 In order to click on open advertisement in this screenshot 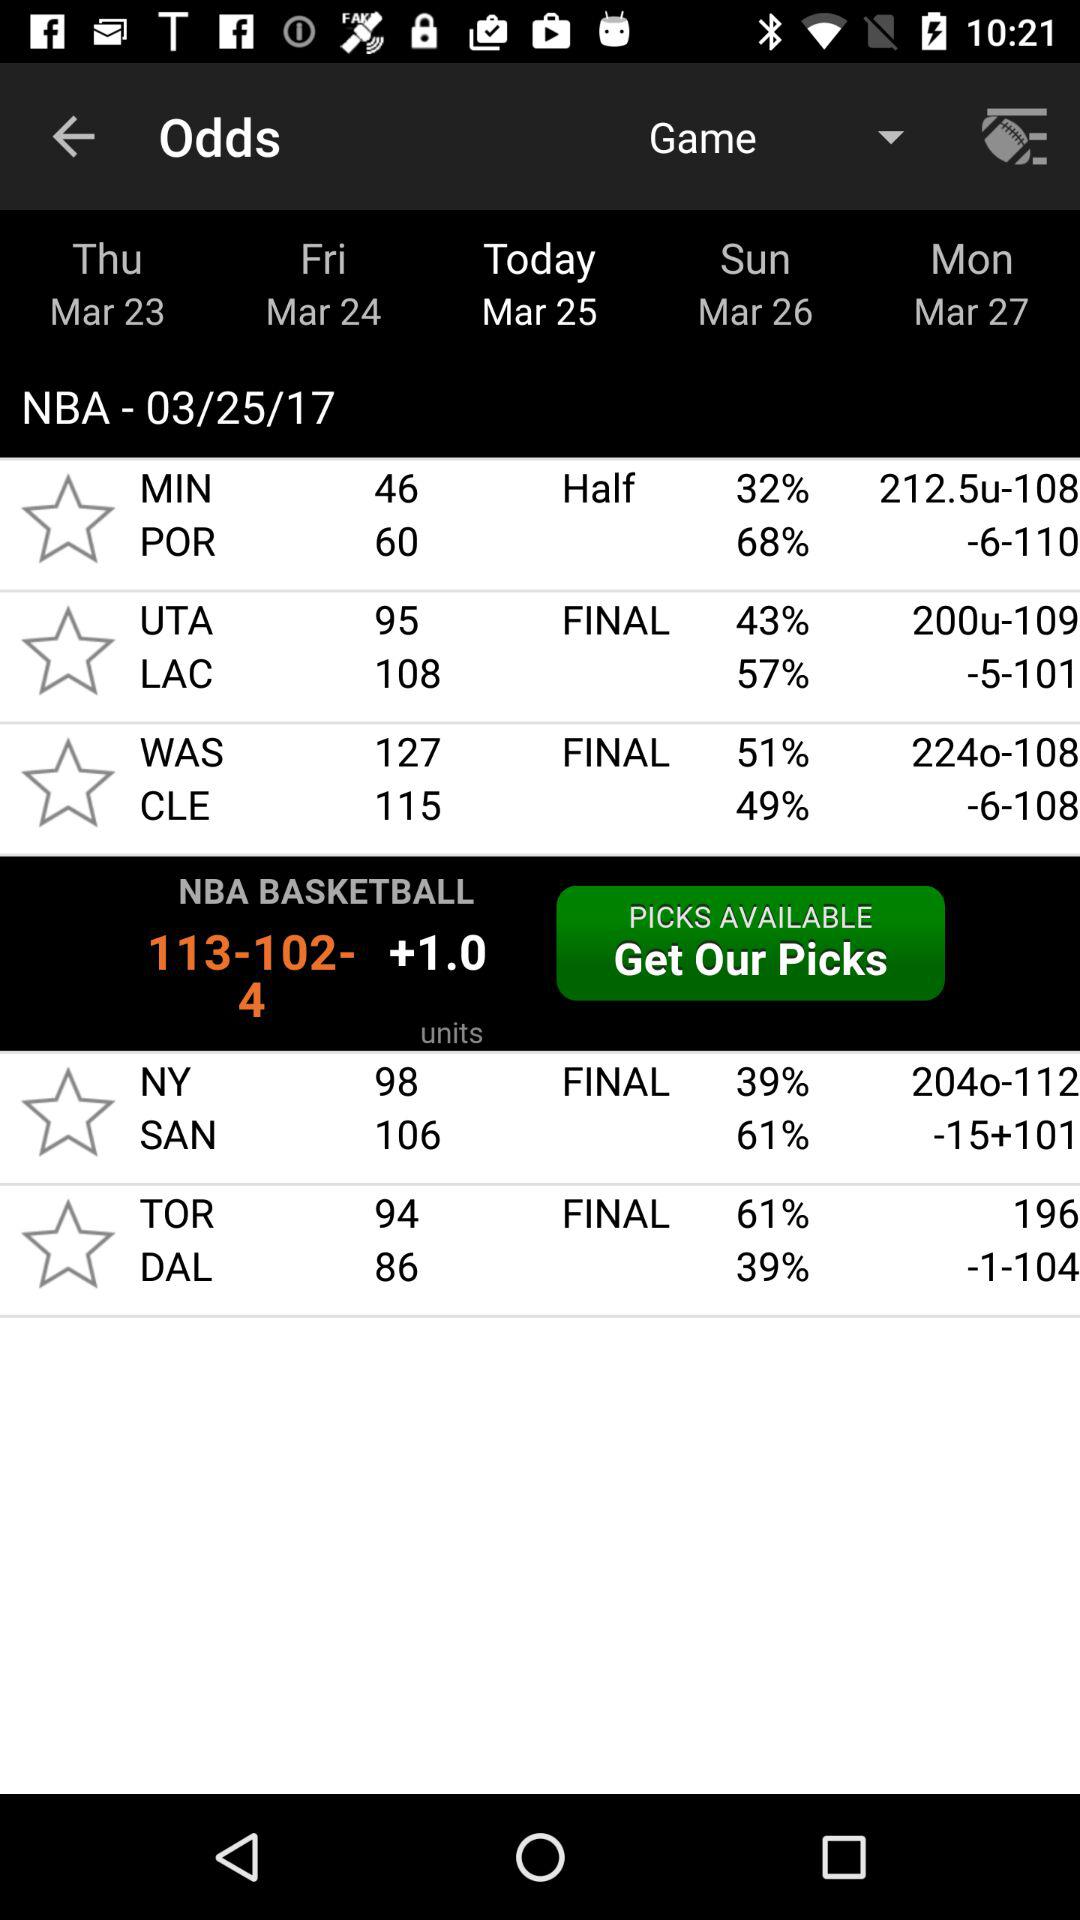, I will do `click(540, 953)`.